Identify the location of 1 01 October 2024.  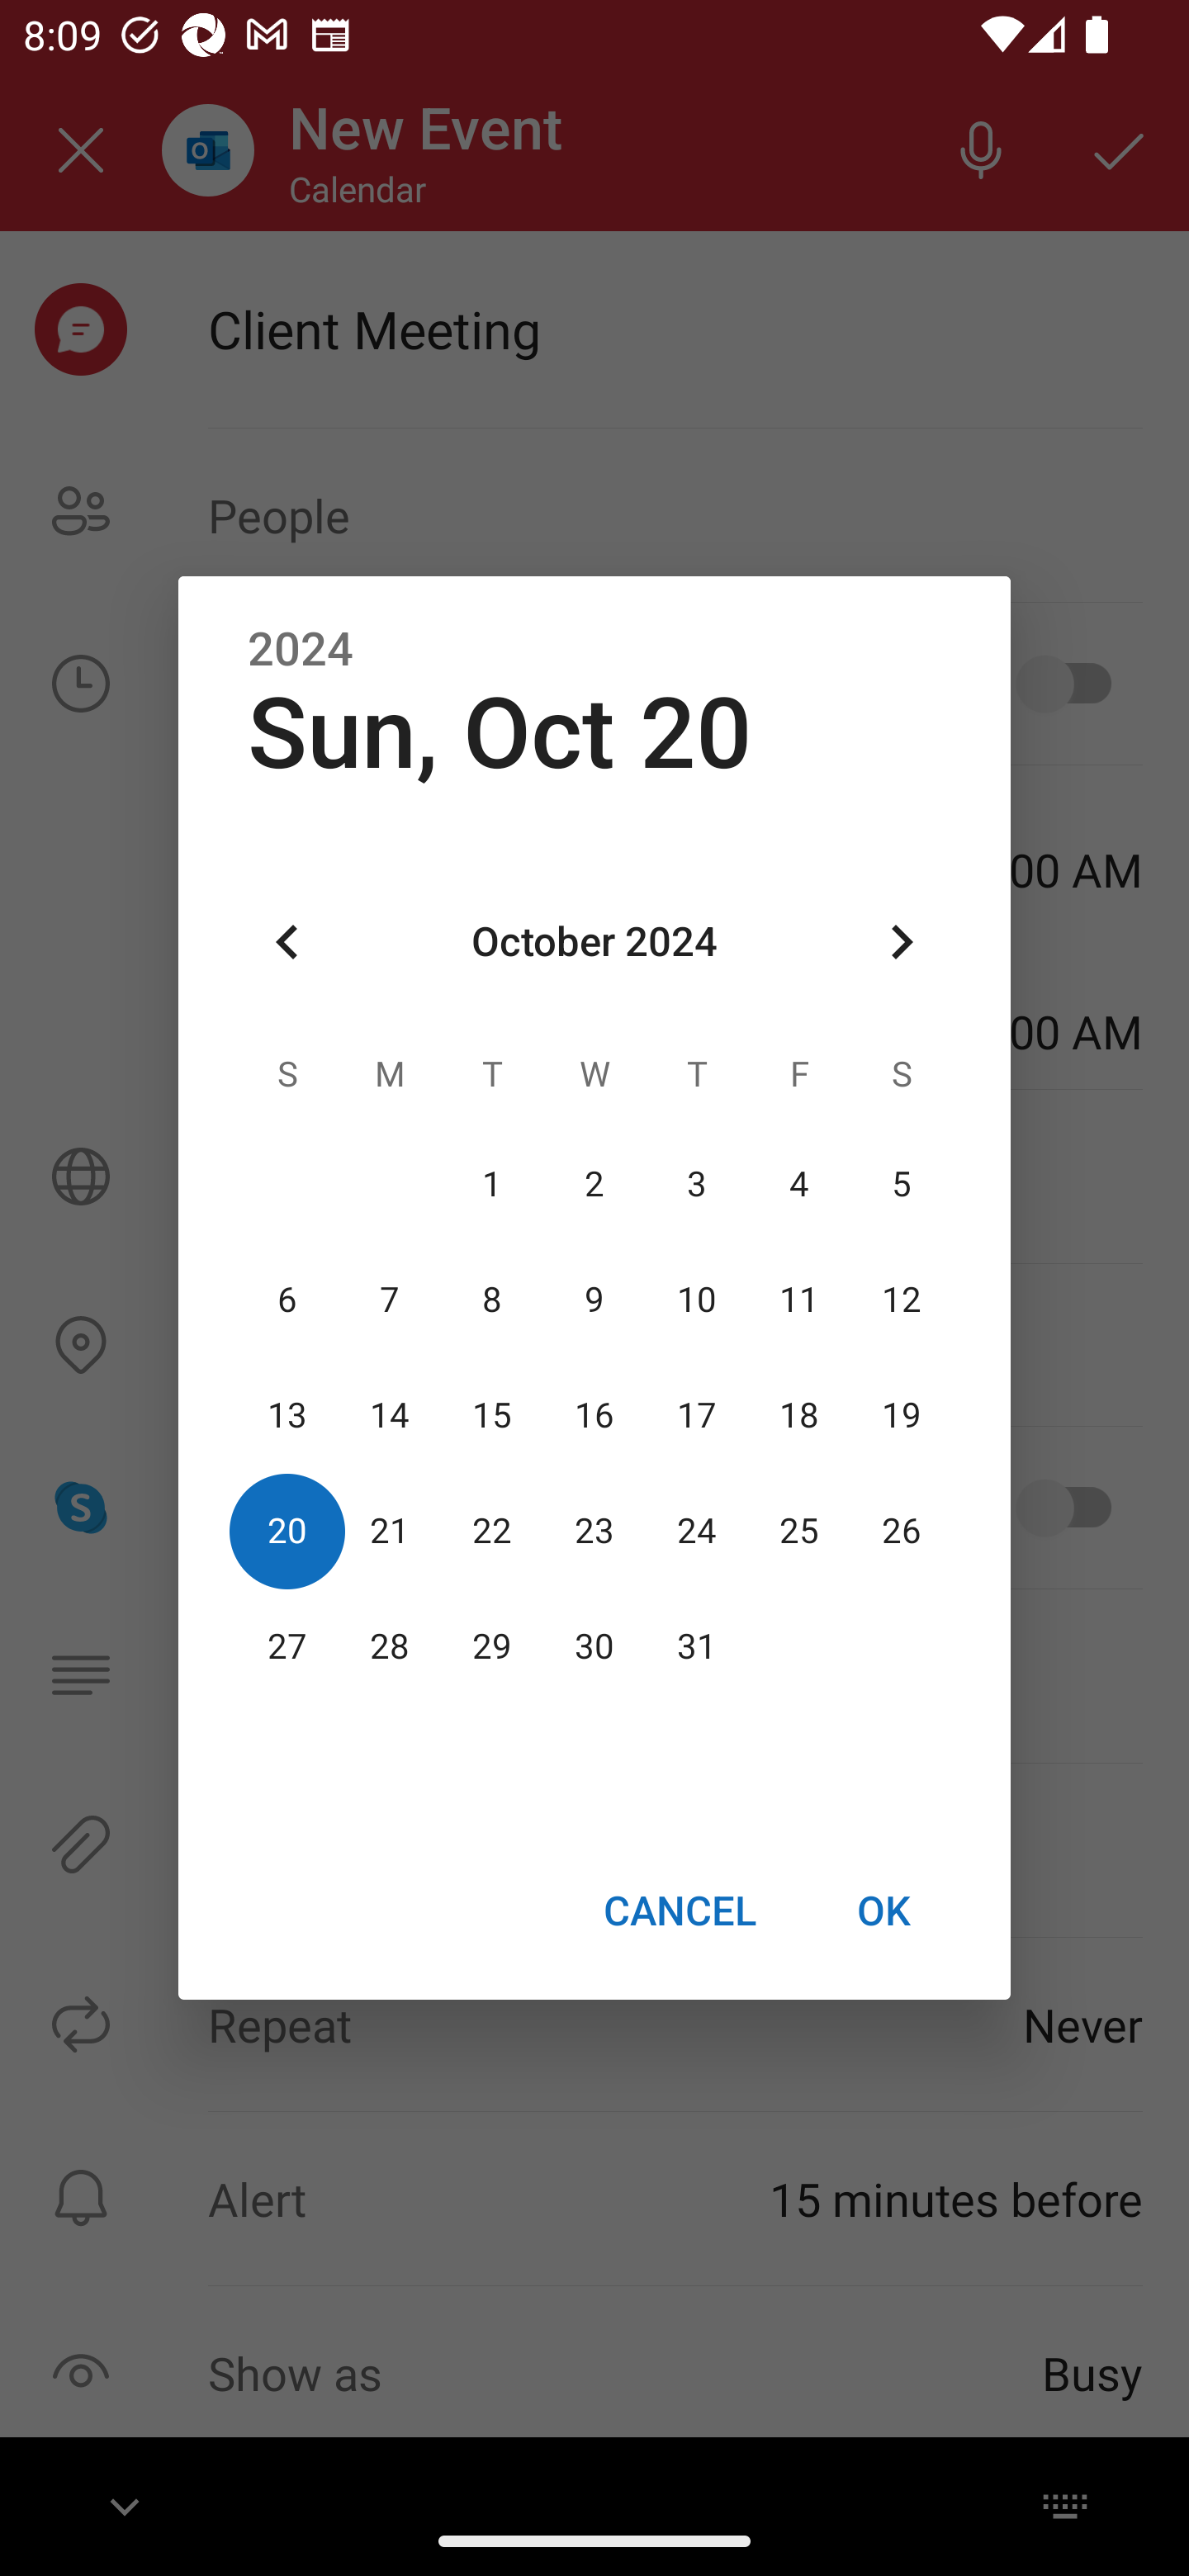
(492, 1184).